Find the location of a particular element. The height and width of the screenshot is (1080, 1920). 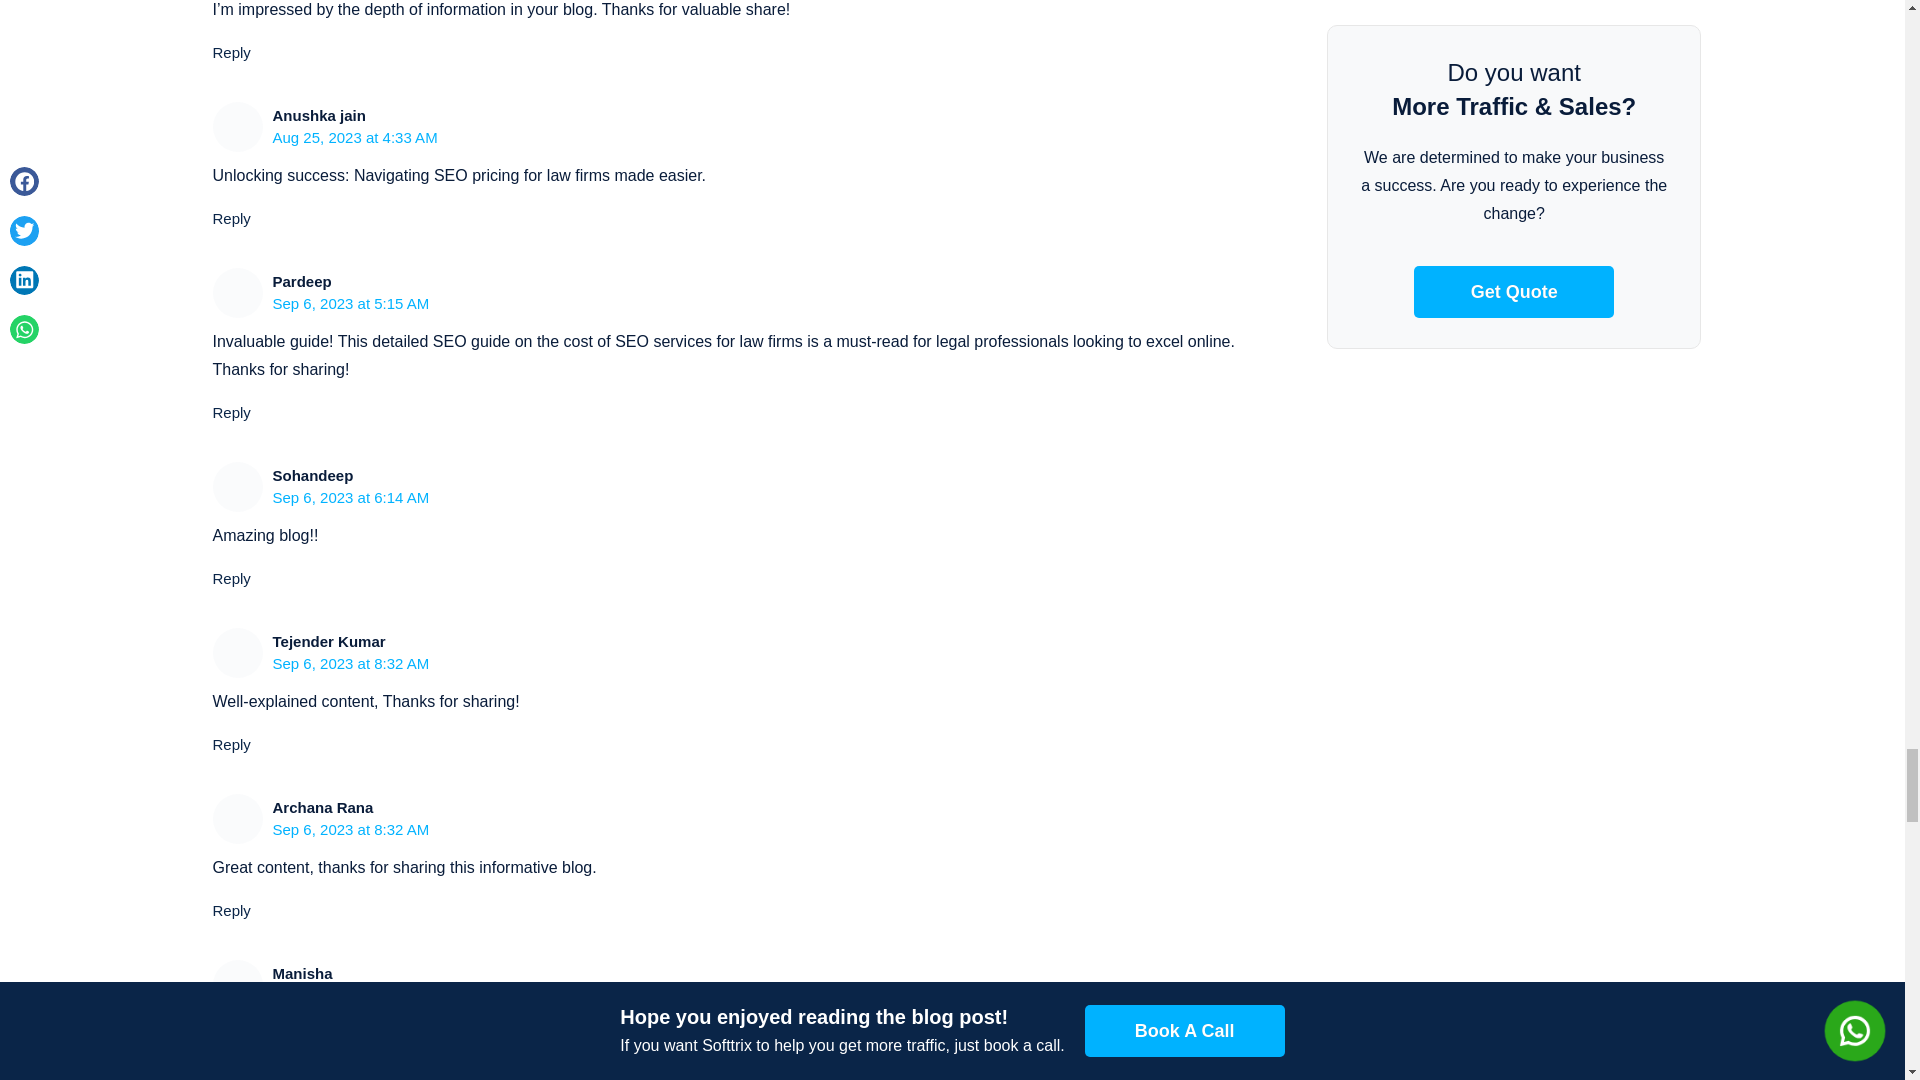

Reply is located at coordinates (230, 910).